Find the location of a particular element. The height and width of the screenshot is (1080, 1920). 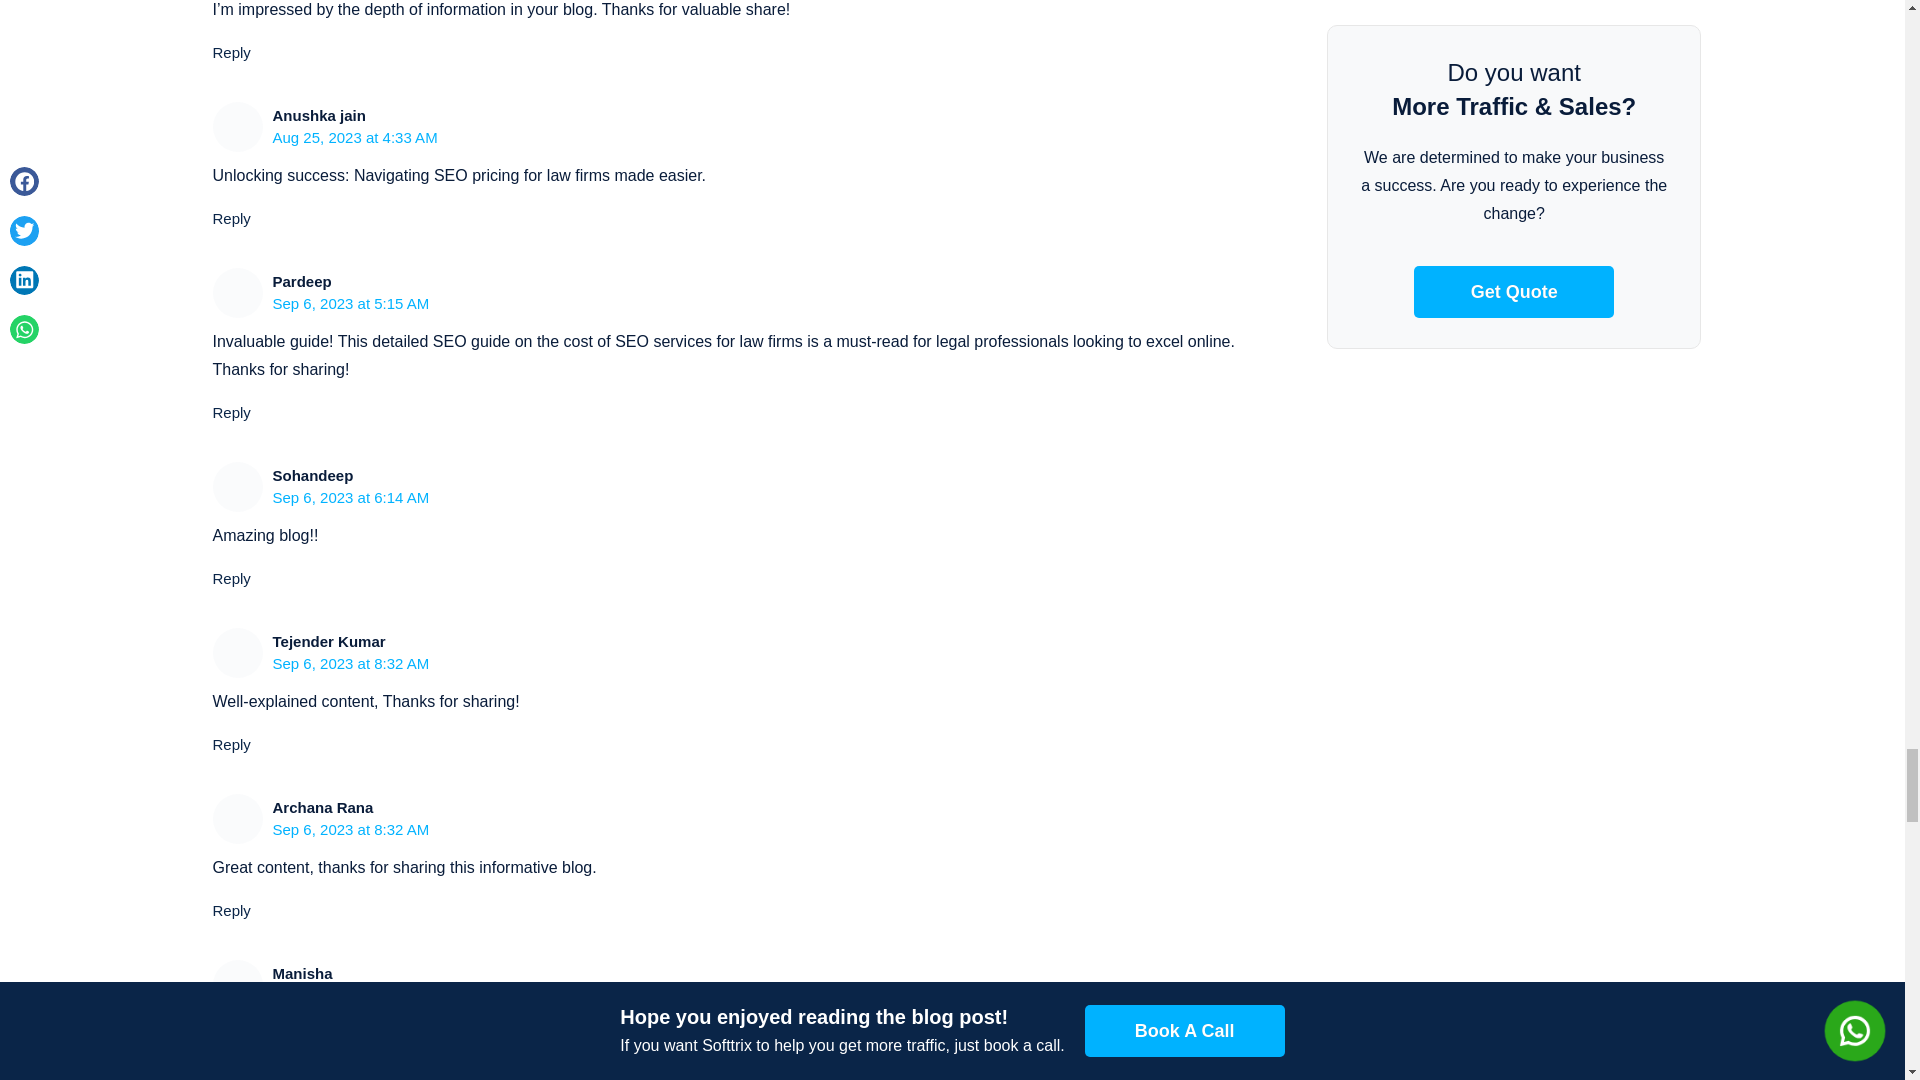

Reply is located at coordinates (230, 910).